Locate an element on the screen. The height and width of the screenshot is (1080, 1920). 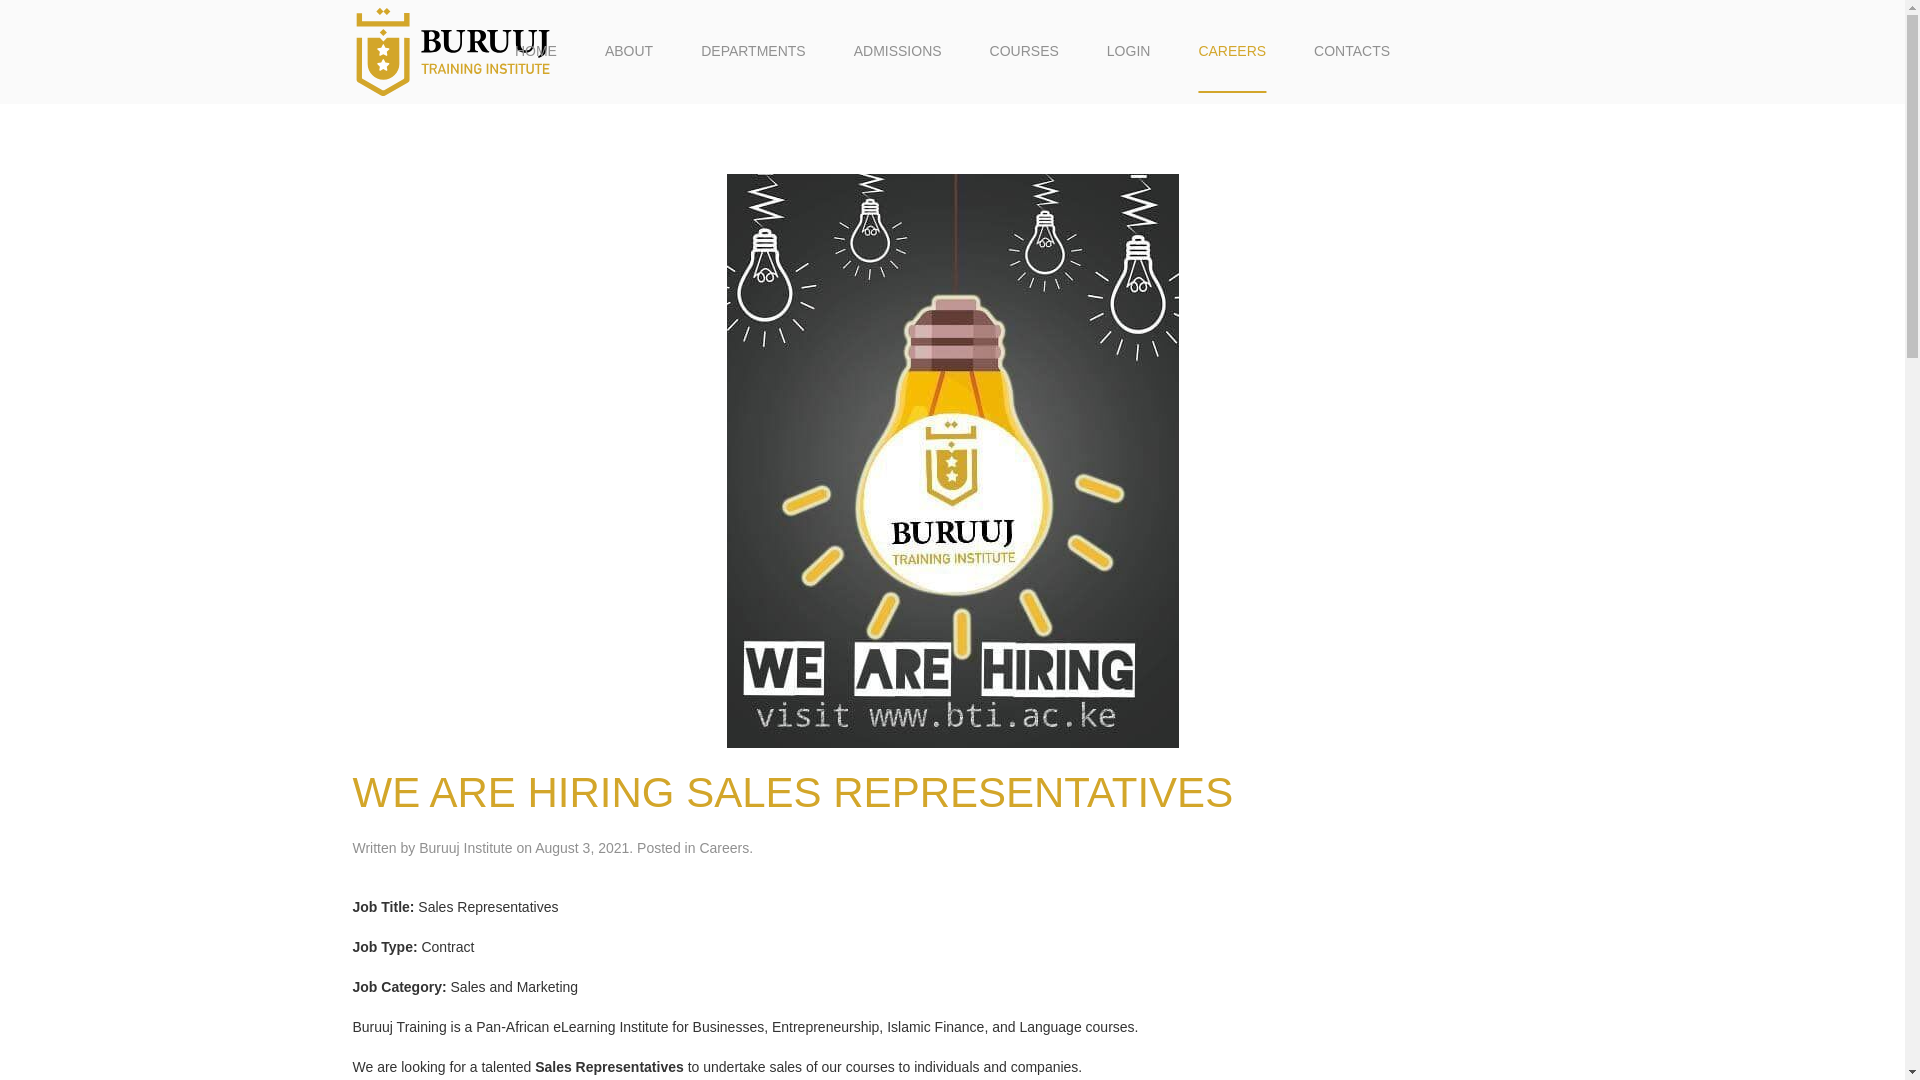
COURSES is located at coordinates (1024, 51).